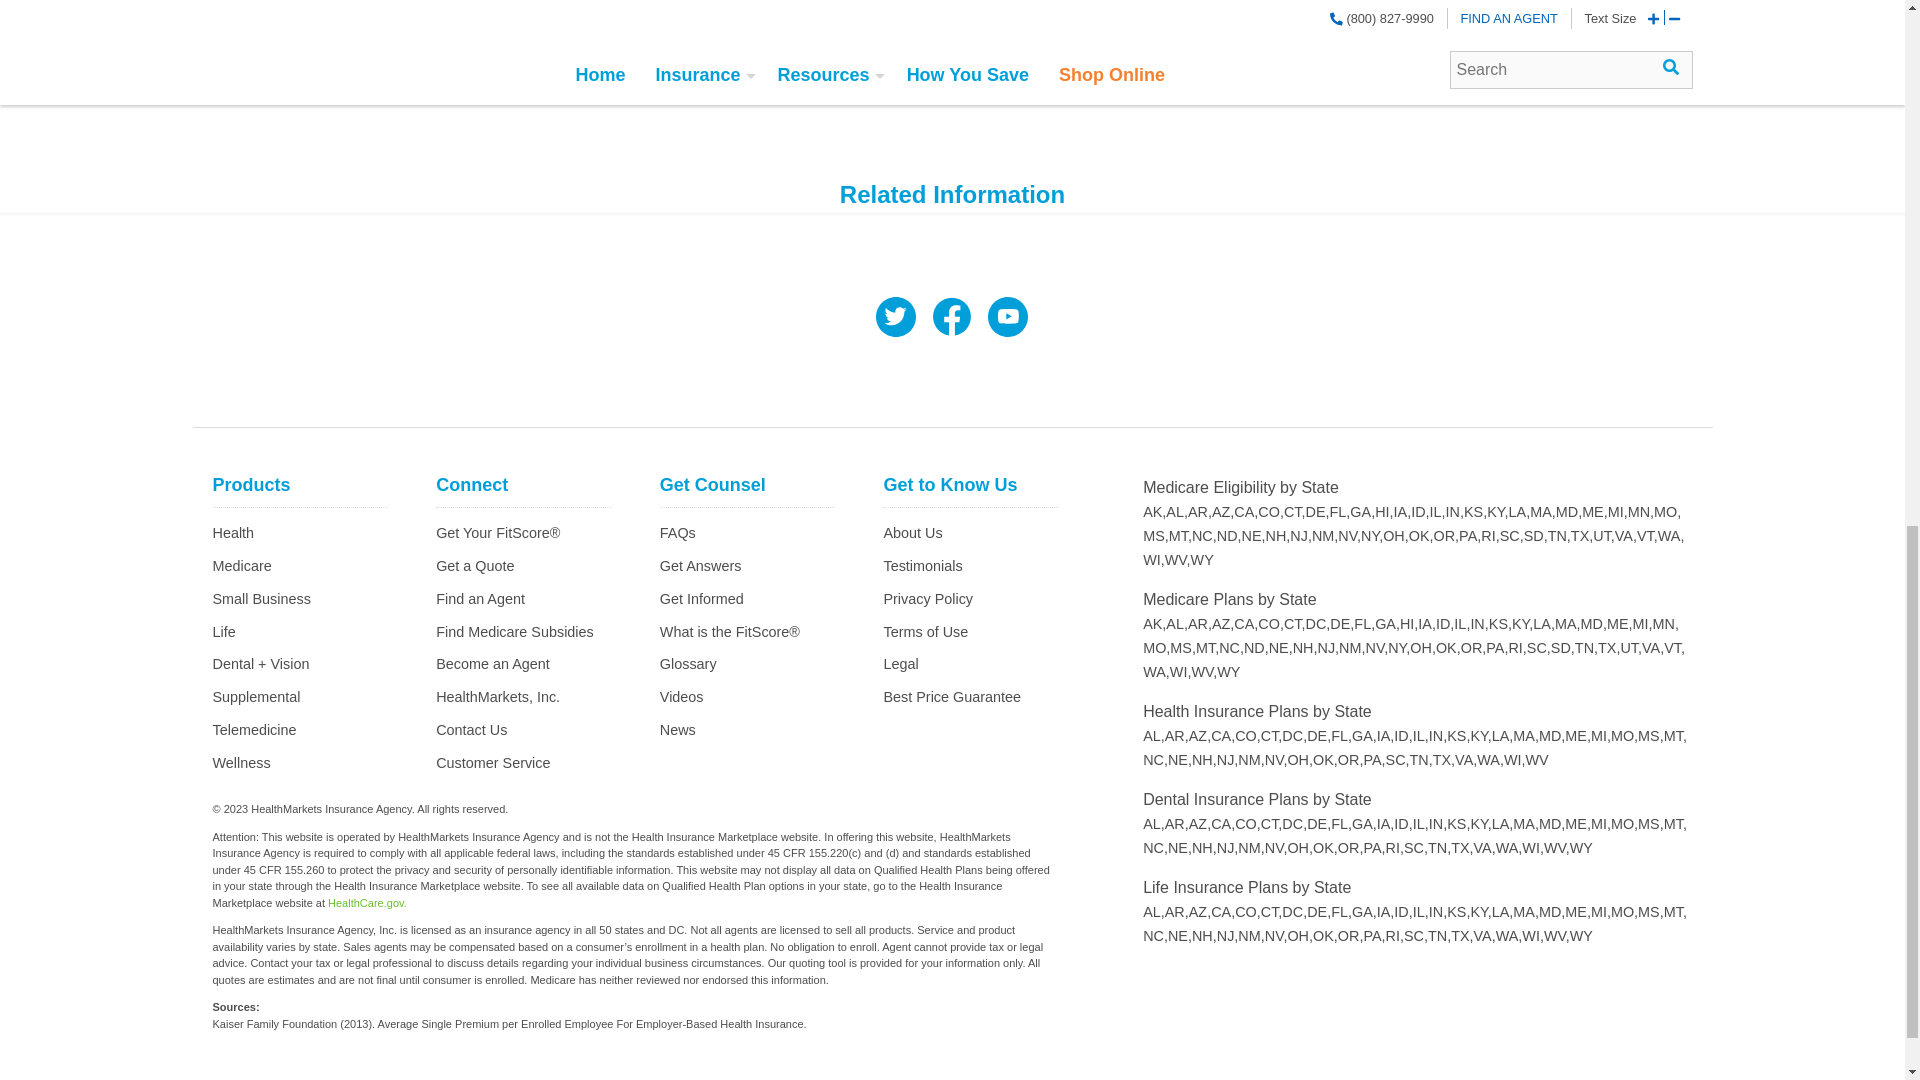  What do you see at coordinates (1154, 512) in the screenshot?
I see `Medicare Eligibility in Alaska` at bounding box center [1154, 512].